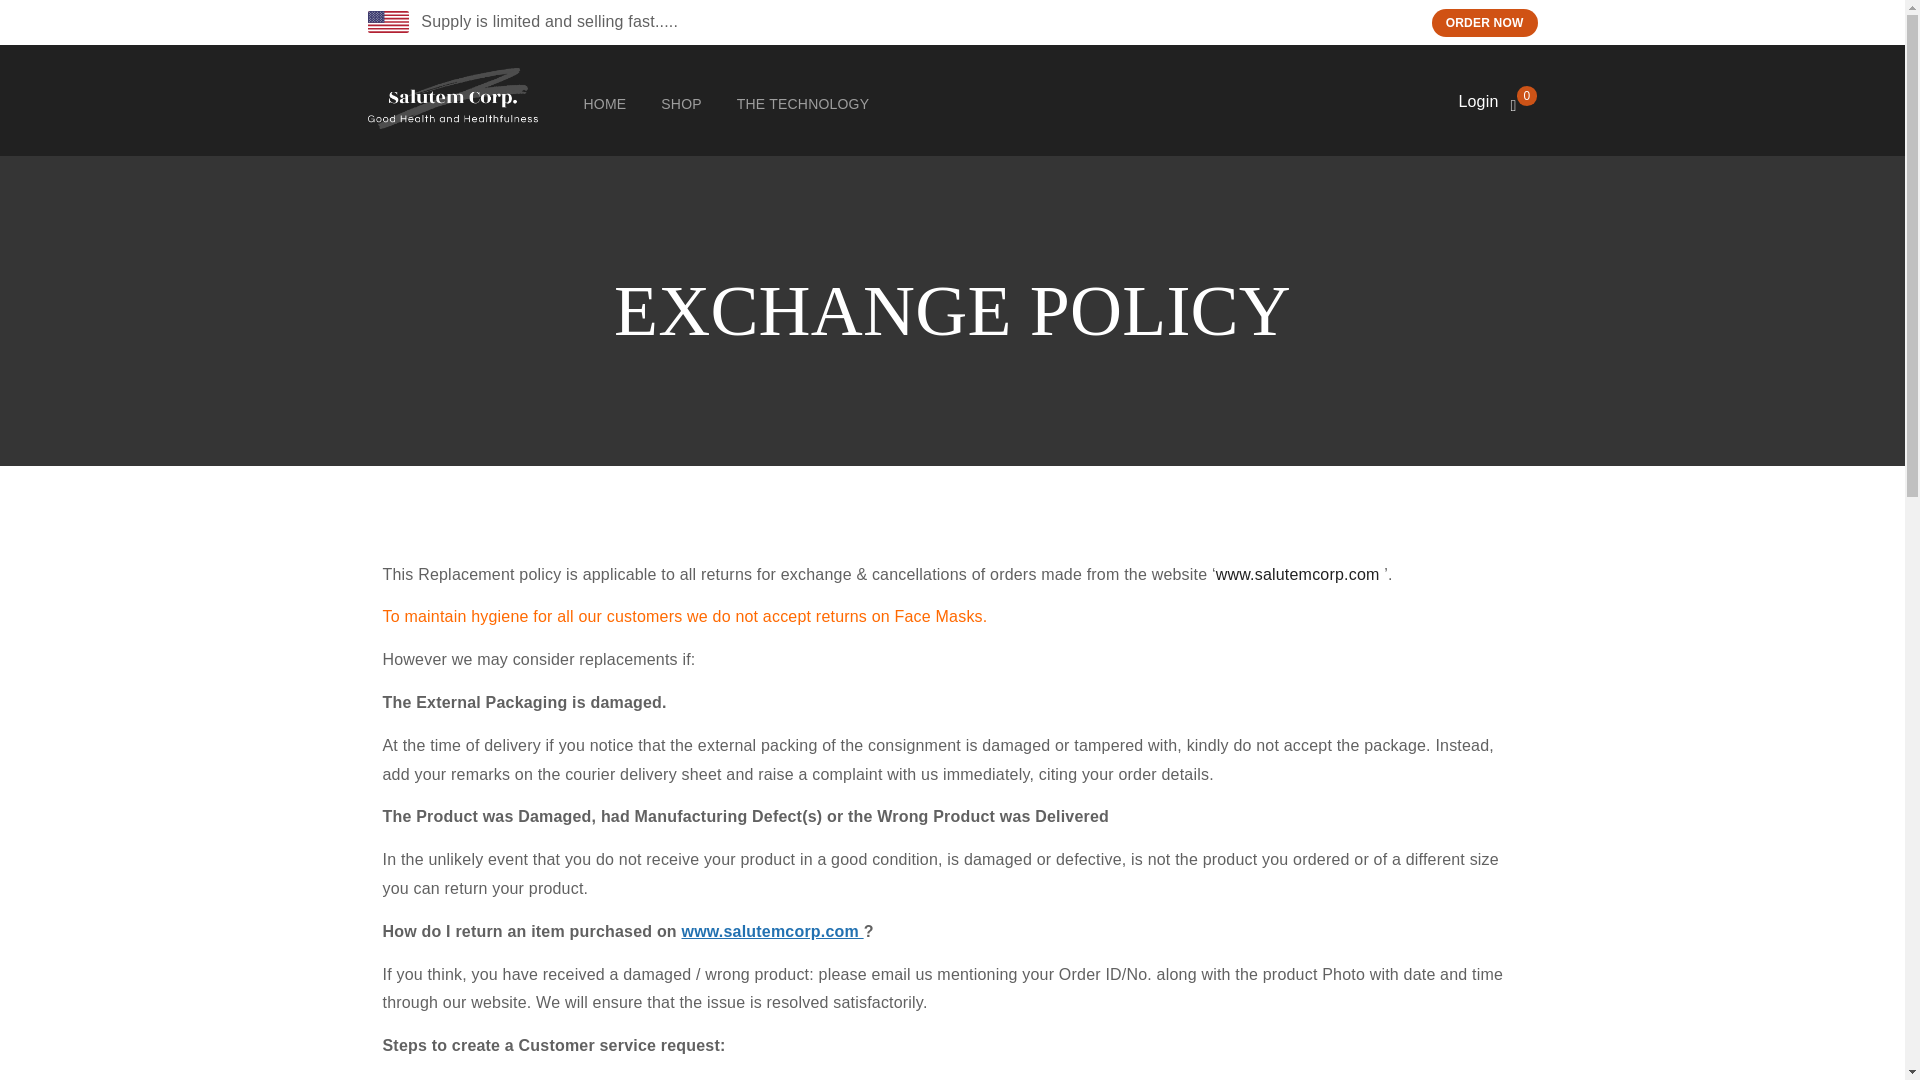 The image size is (1920, 1080). Describe the element at coordinates (1524, 102) in the screenshot. I see `View your shopping cart` at that location.